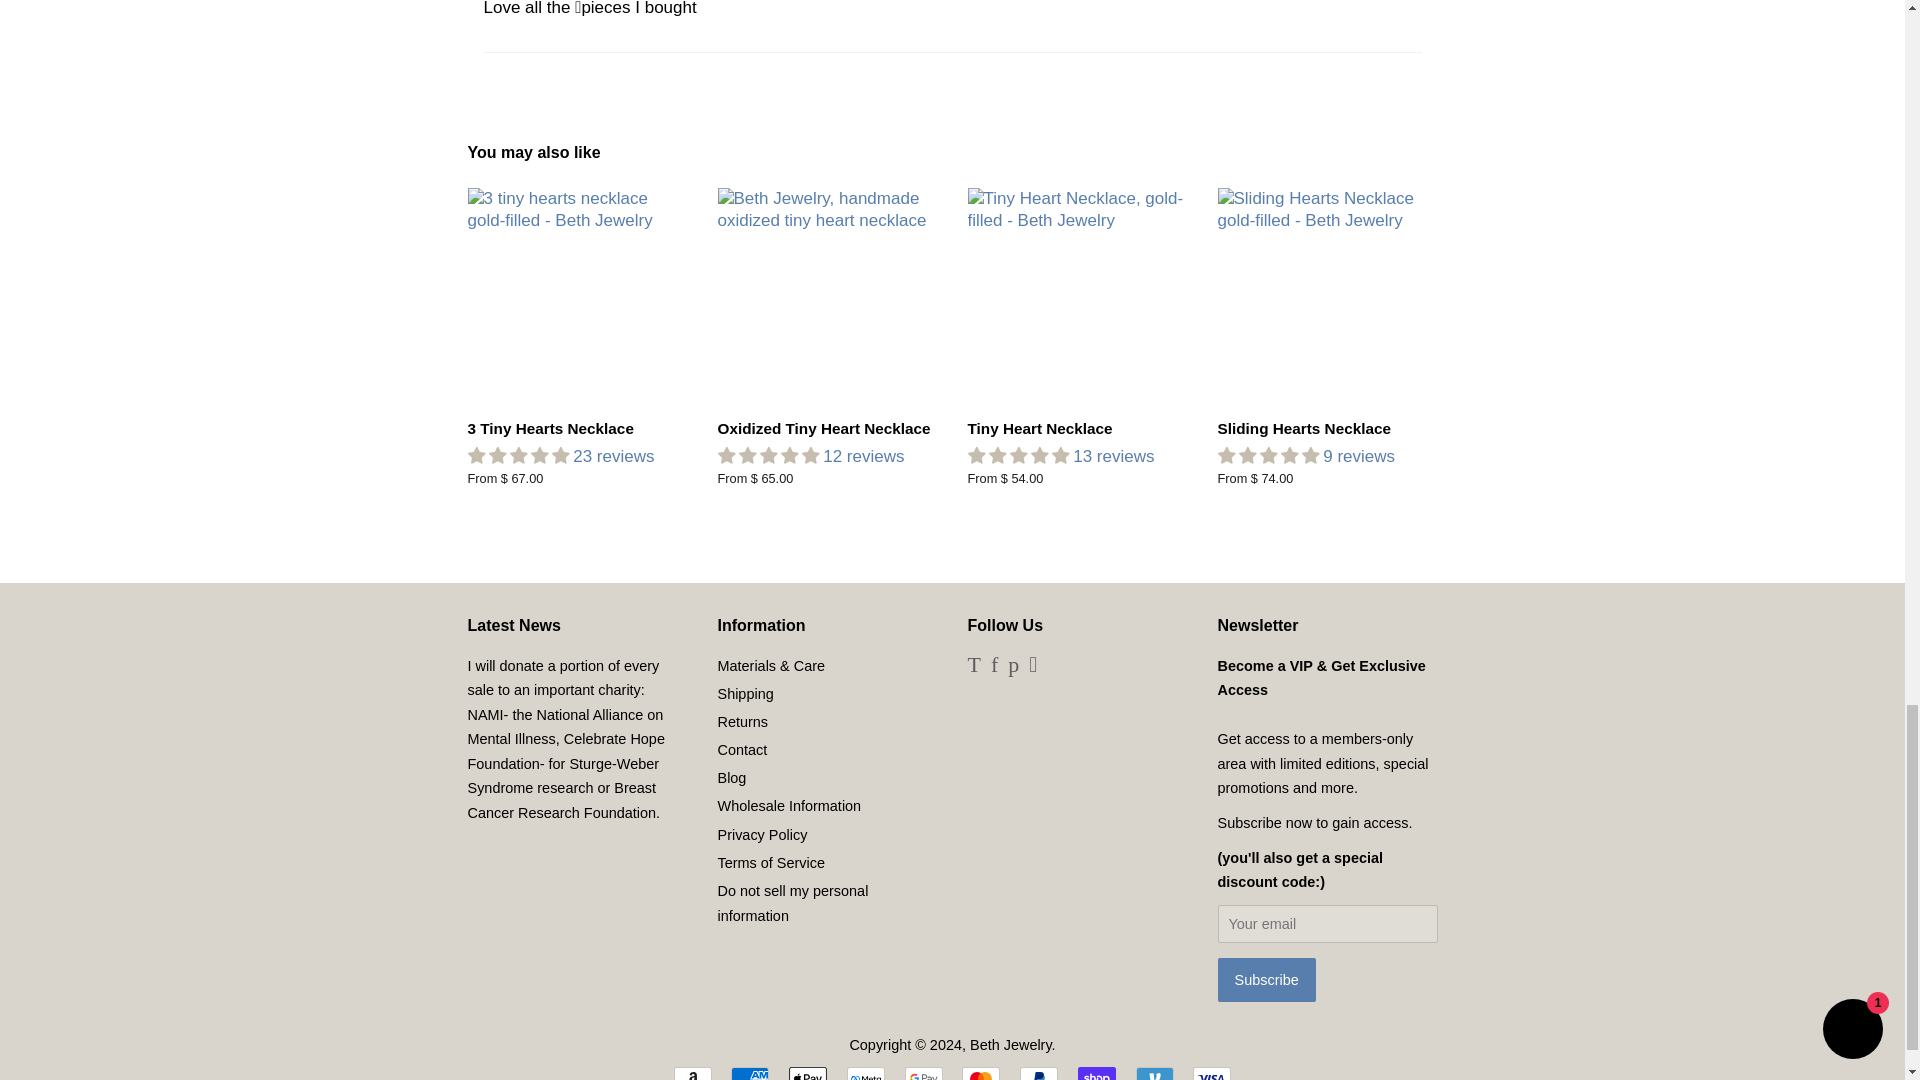 The image size is (1920, 1080). I want to click on Apple Pay, so click(808, 1074).